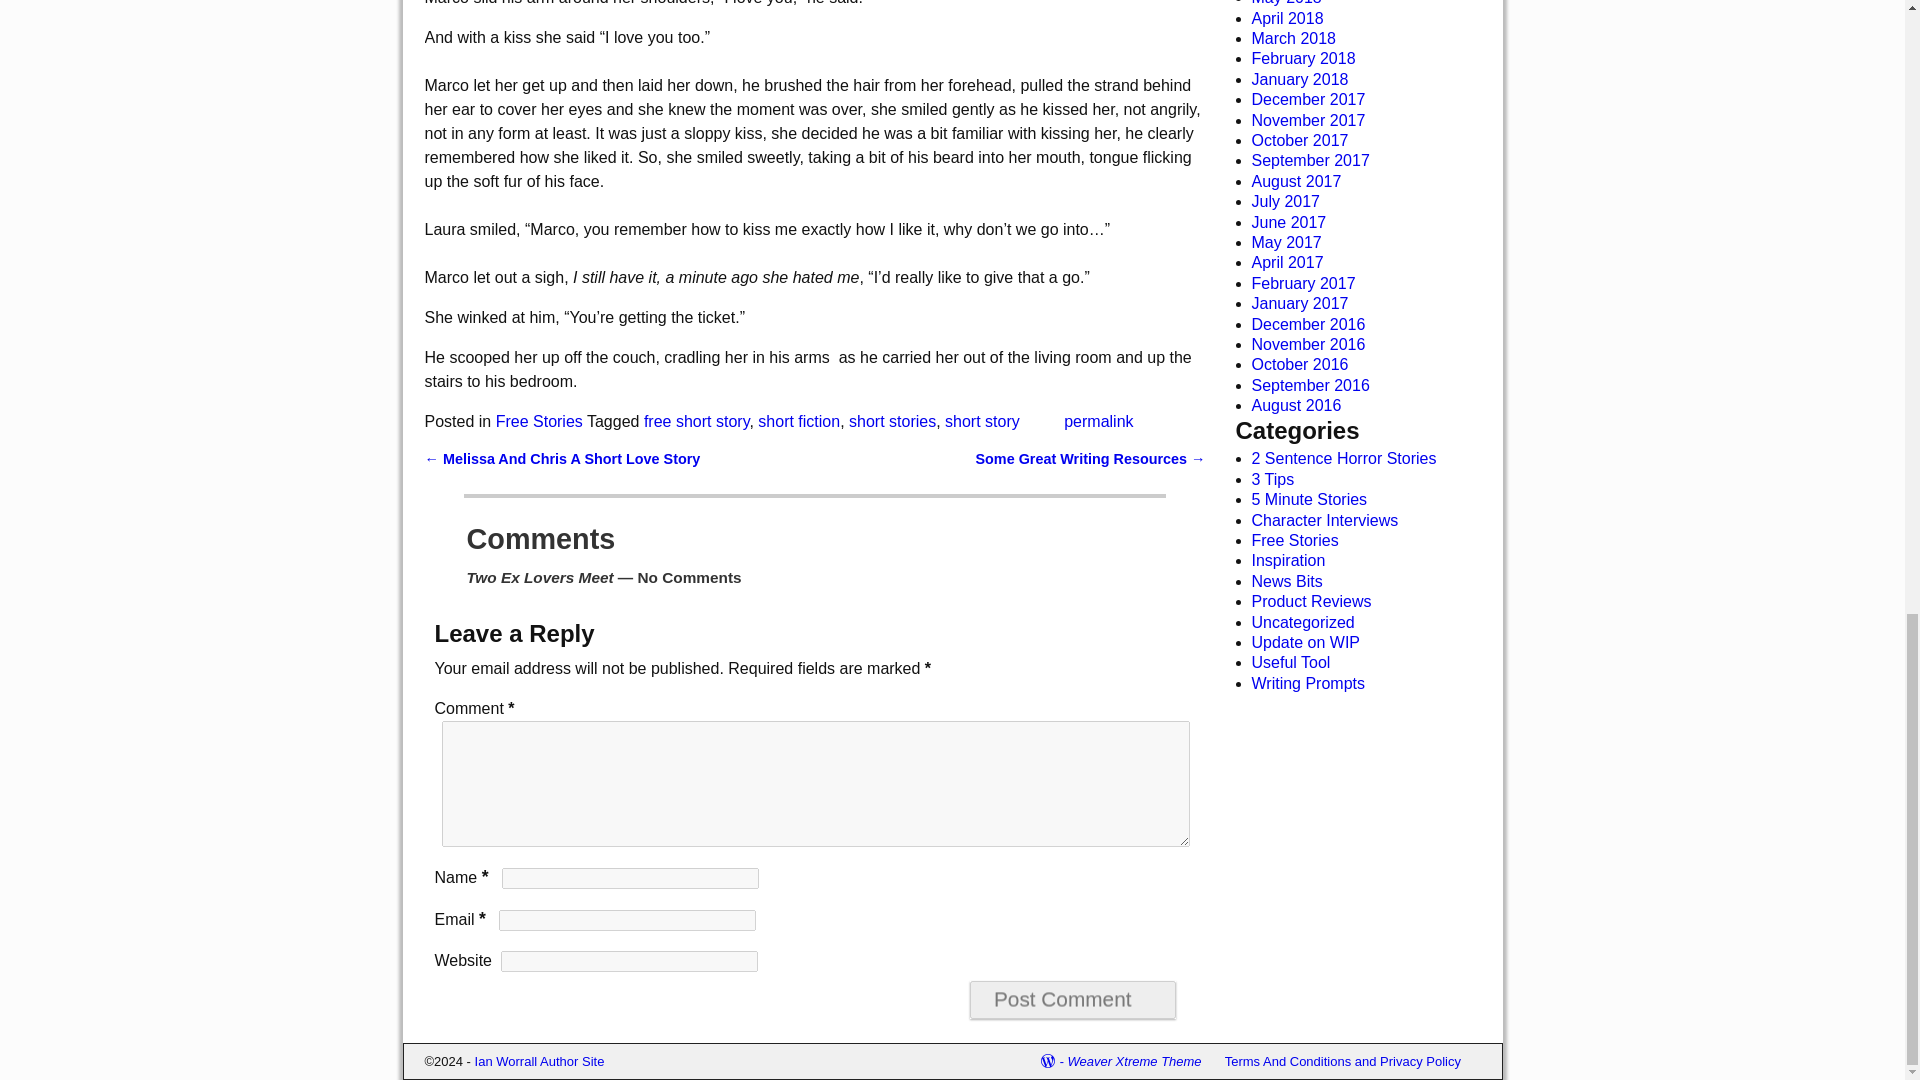 The image size is (1920, 1080). I want to click on Weaver Xtreme Theme, so click(1134, 1062).